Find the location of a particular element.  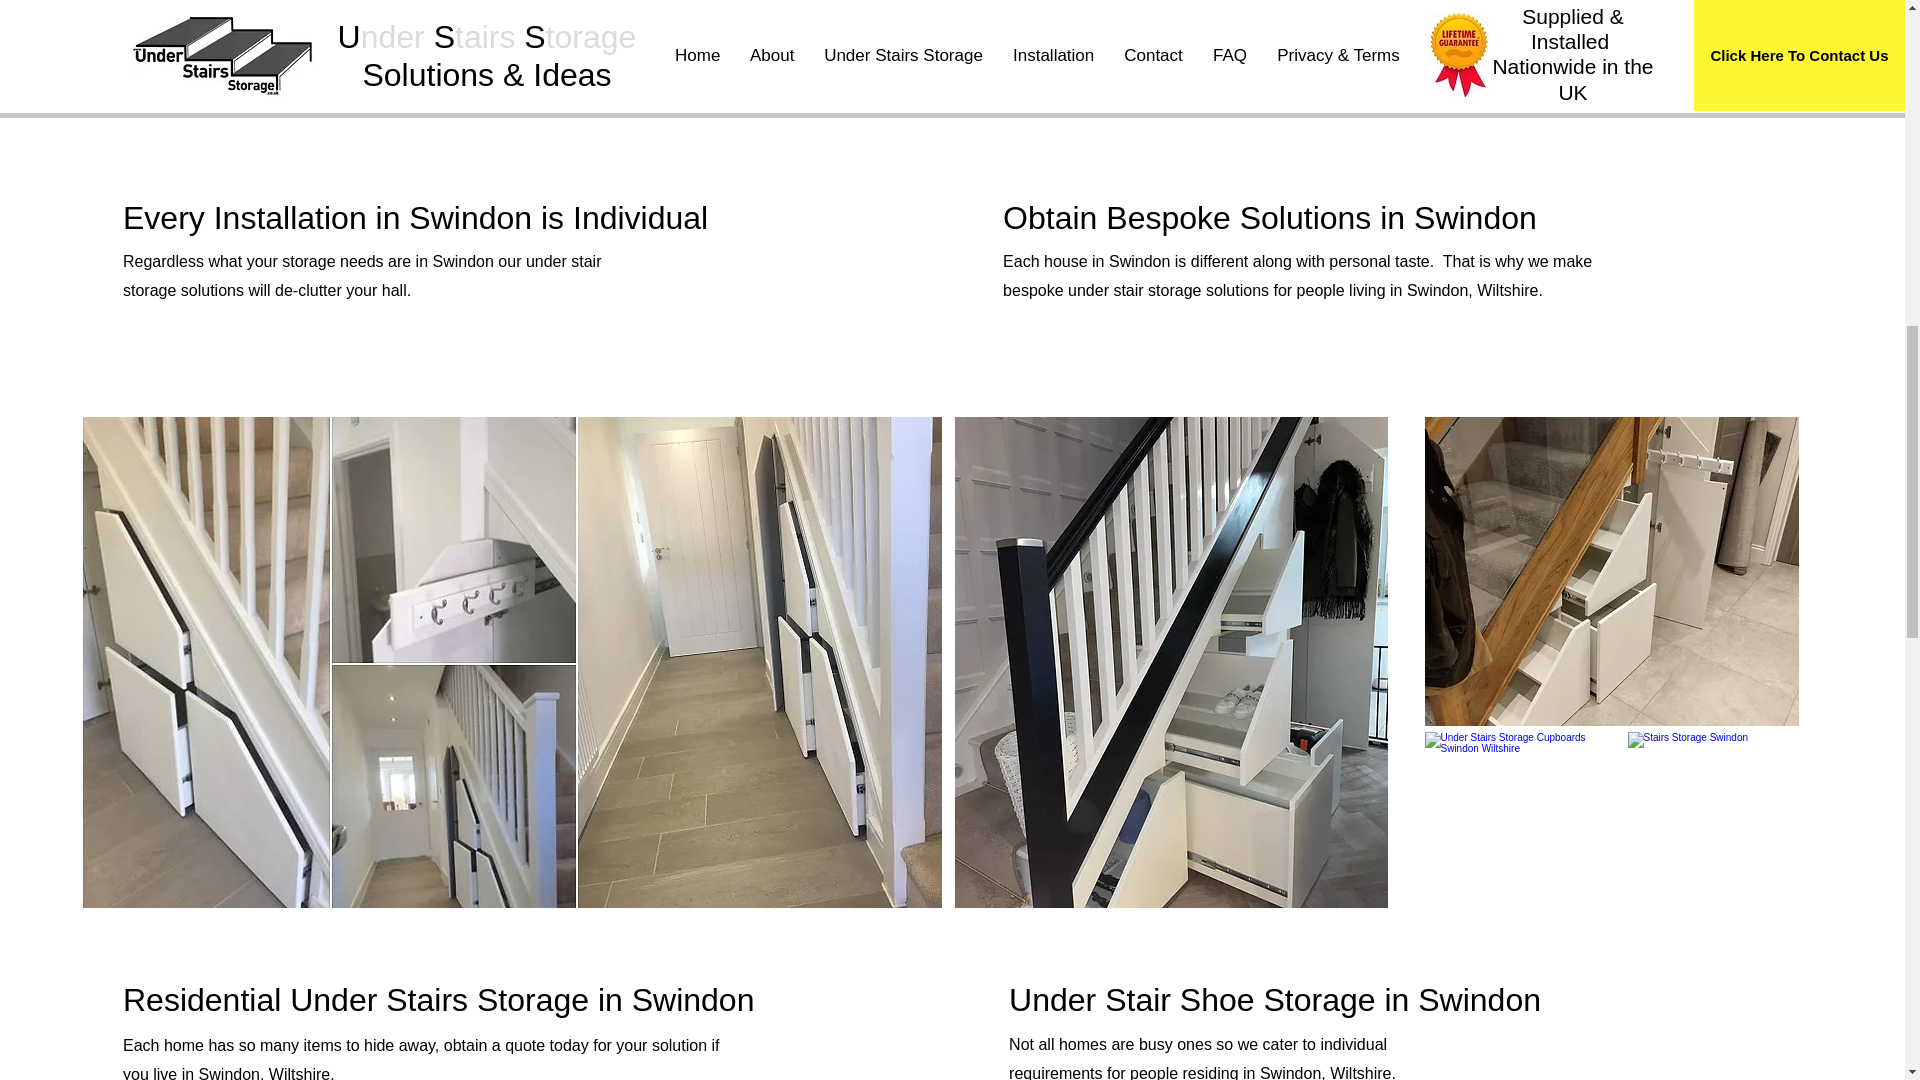

Under Stairs Storage Design Swindon is located at coordinates (1610, 570).